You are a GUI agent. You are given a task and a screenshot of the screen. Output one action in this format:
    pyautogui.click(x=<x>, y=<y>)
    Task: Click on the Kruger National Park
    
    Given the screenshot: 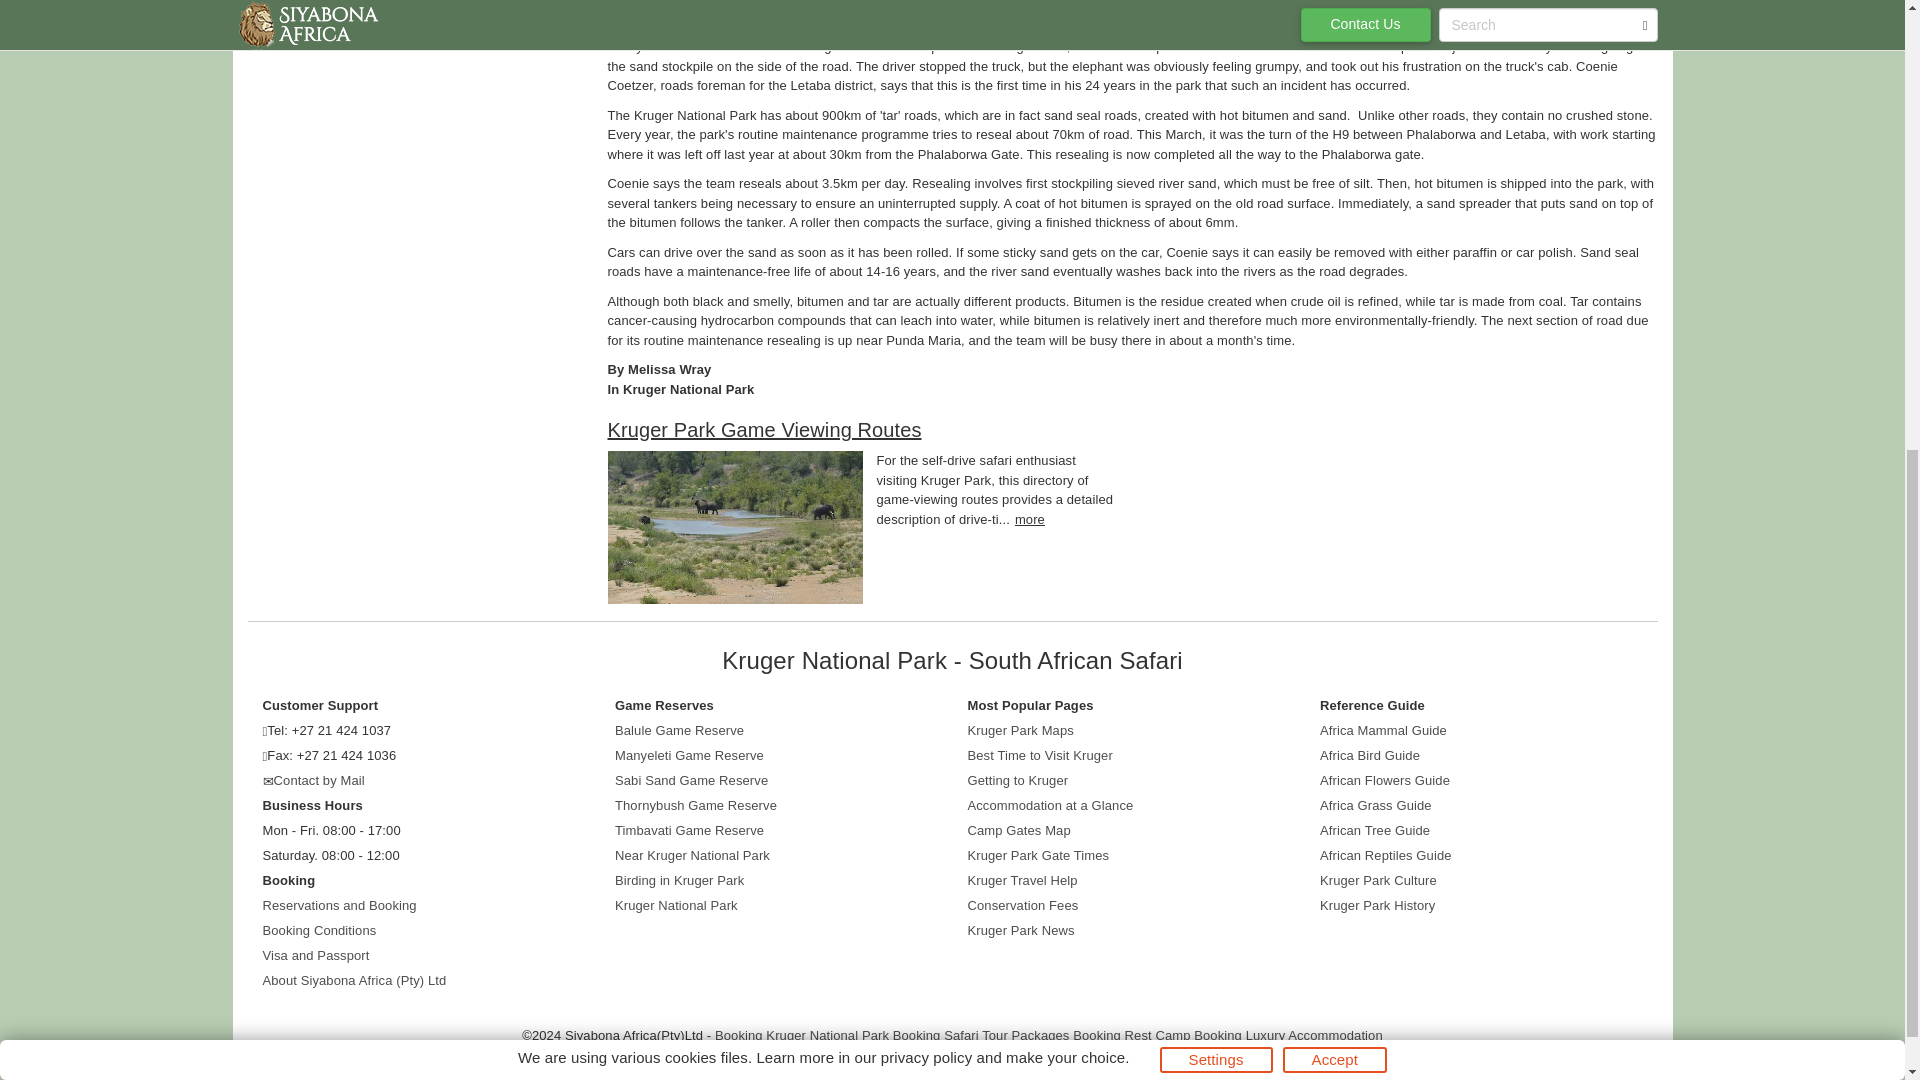 What is the action you would take?
    pyautogui.click(x=676, y=904)
    